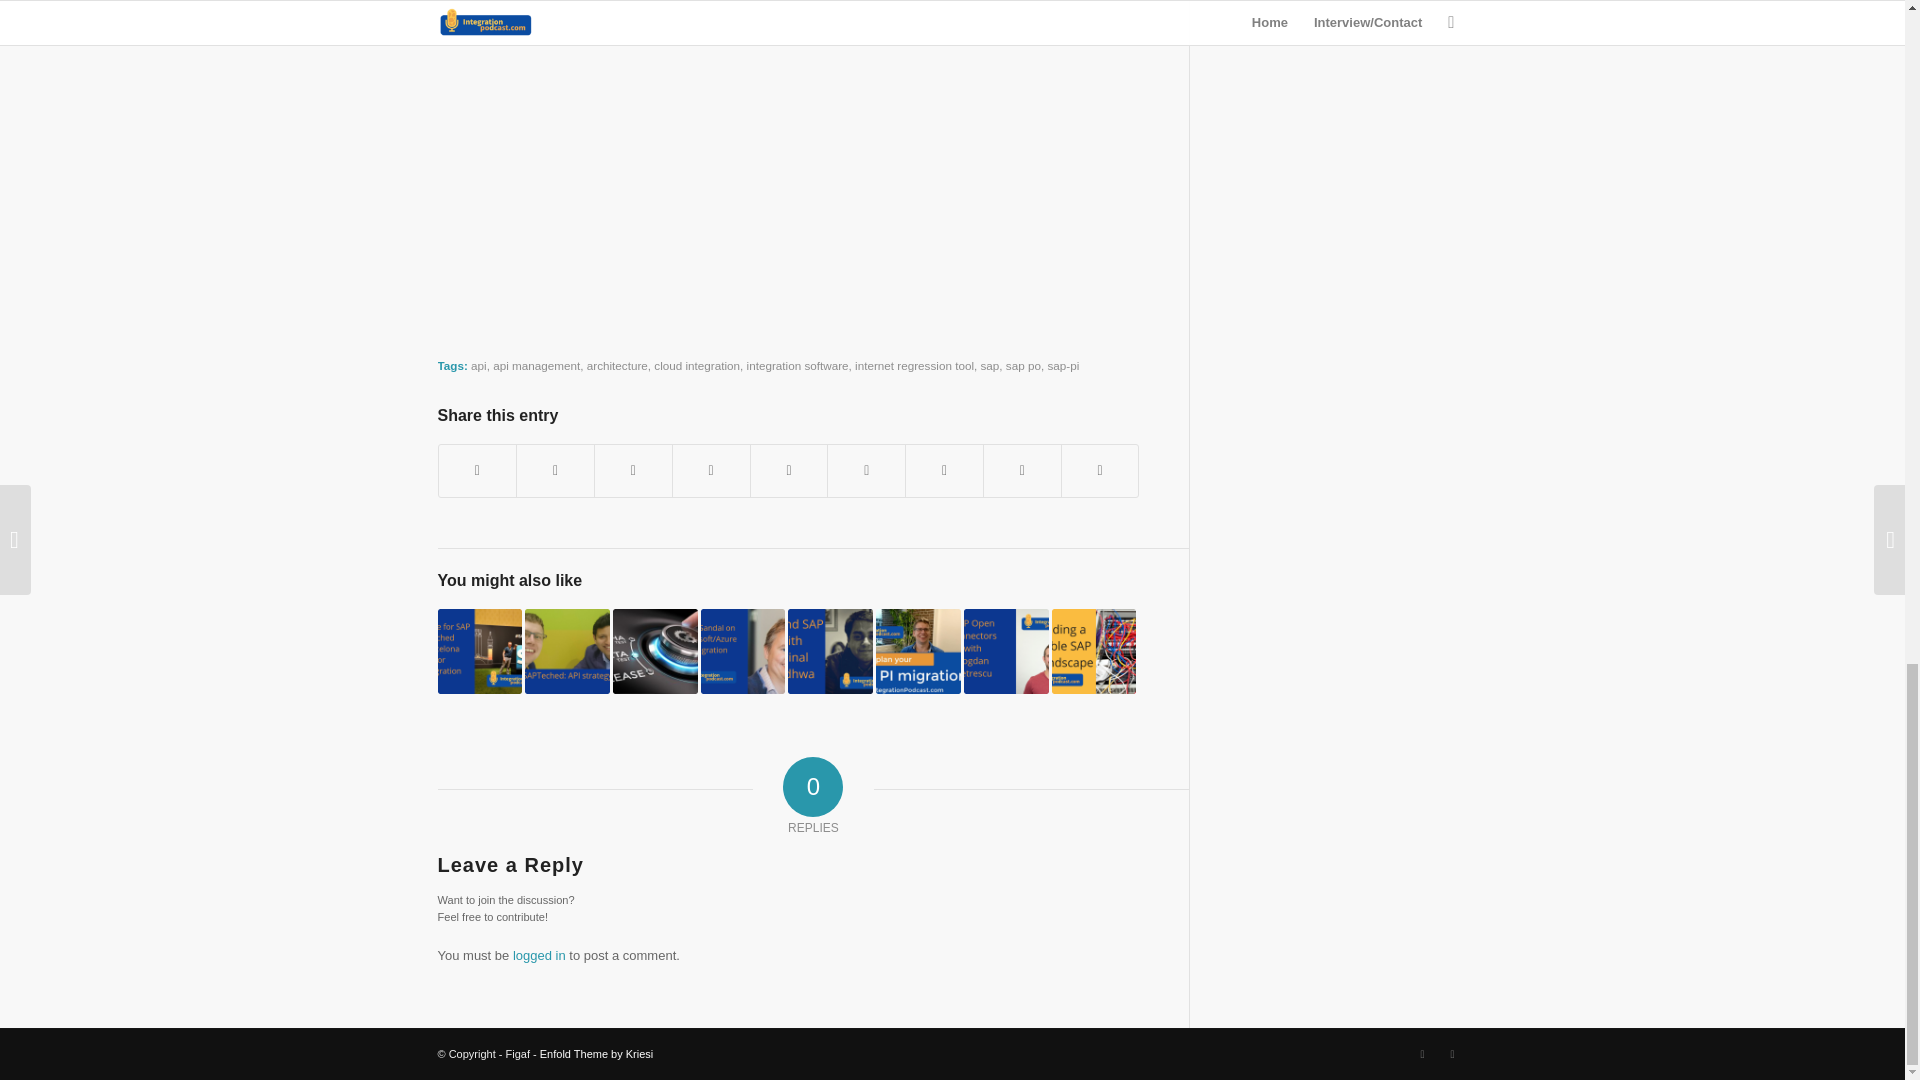 The height and width of the screenshot is (1080, 1920). Describe the element at coordinates (1023, 364) in the screenshot. I see `sap po` at that location.